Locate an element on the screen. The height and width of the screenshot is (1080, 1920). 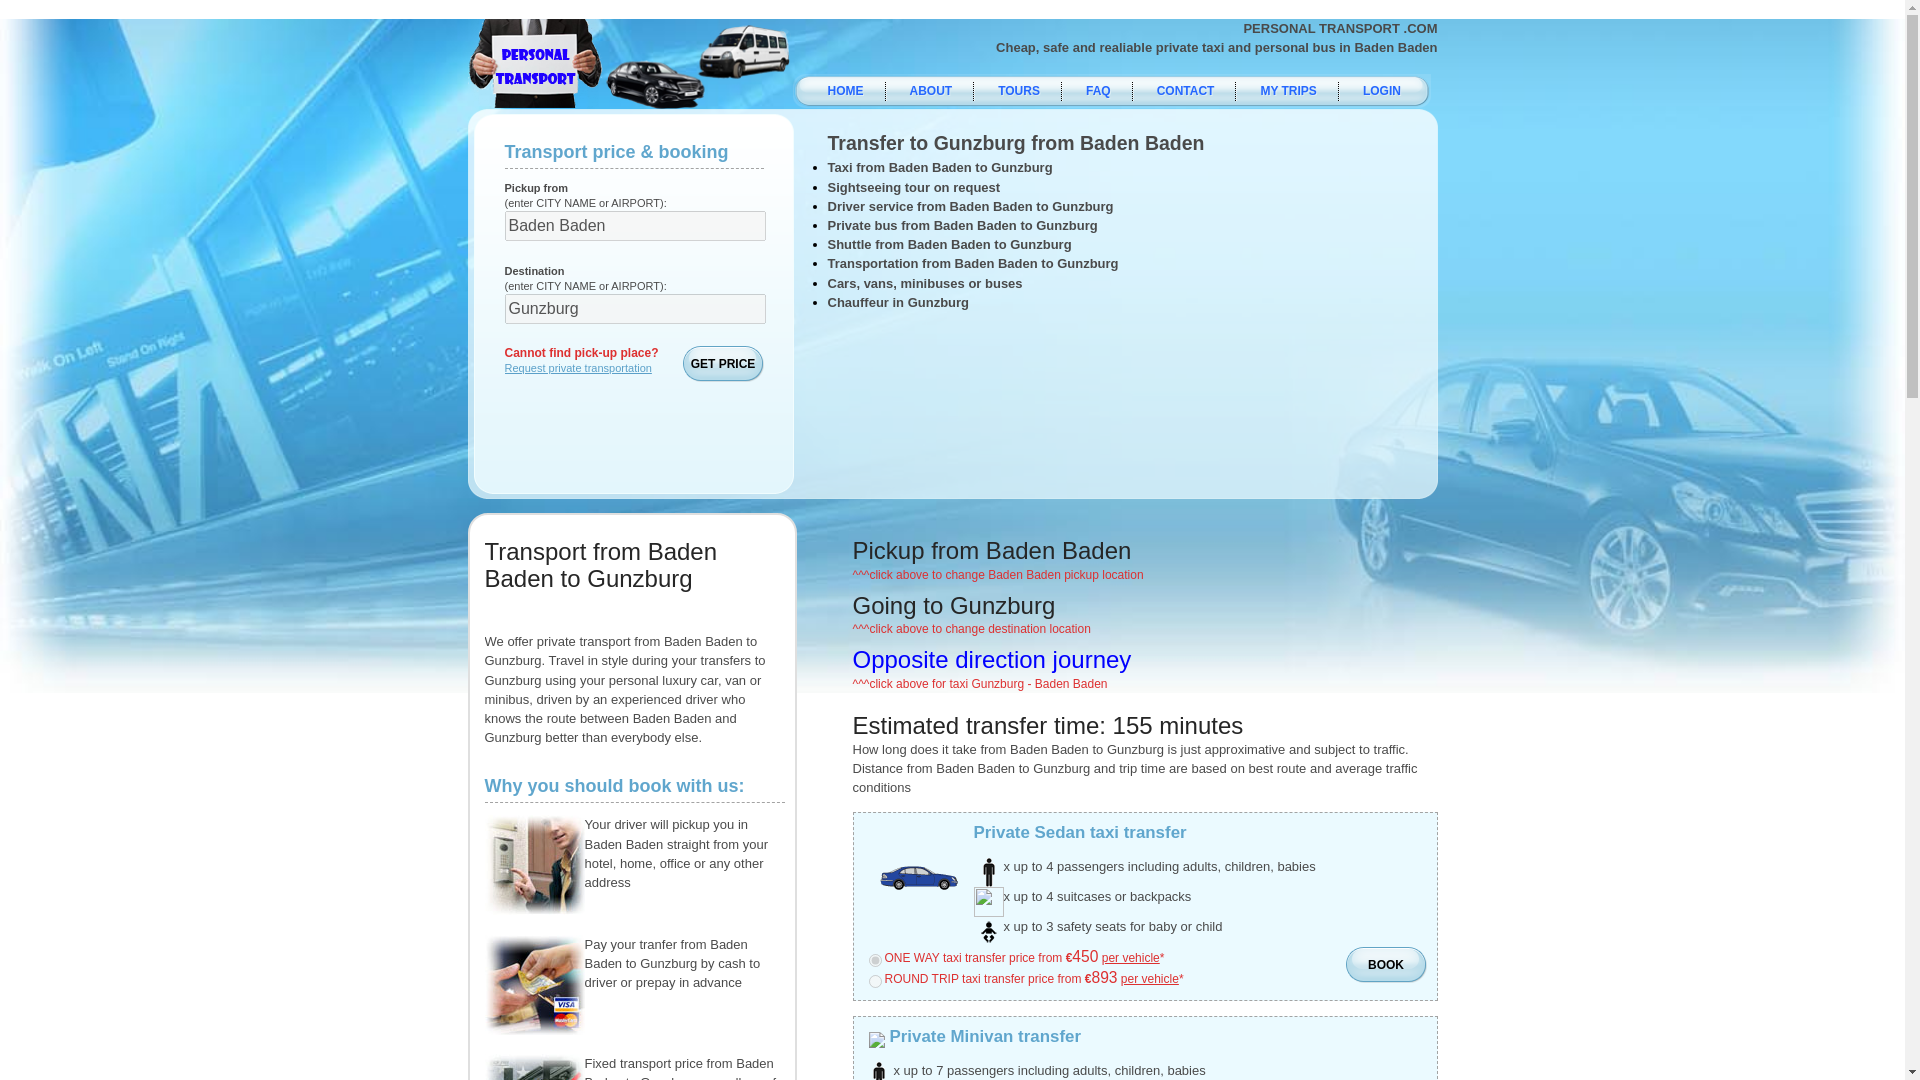
Book Sedan transport from Baden Baden to Gunzburg is located at coordinates (1386, 966).